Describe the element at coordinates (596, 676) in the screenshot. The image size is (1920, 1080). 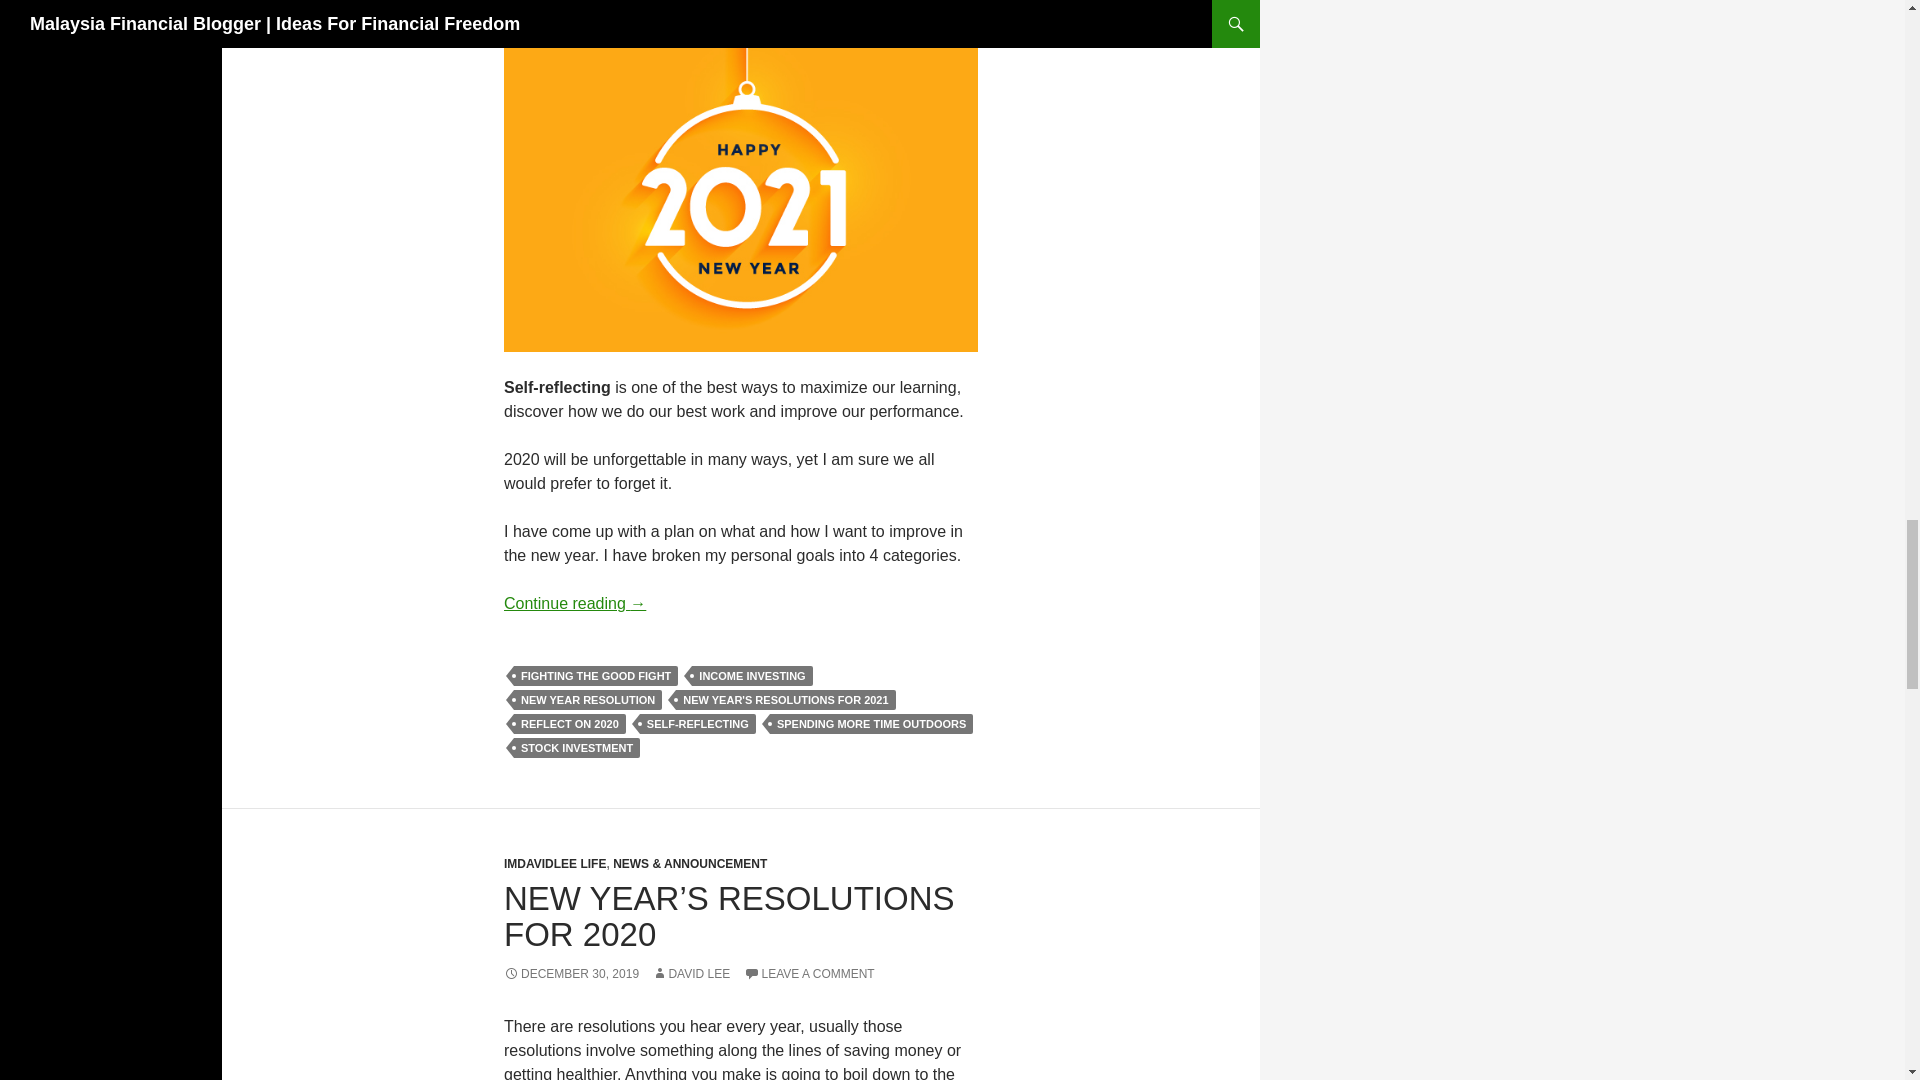
I see `FIGHTING THE GOOD FIGHT` at that location.